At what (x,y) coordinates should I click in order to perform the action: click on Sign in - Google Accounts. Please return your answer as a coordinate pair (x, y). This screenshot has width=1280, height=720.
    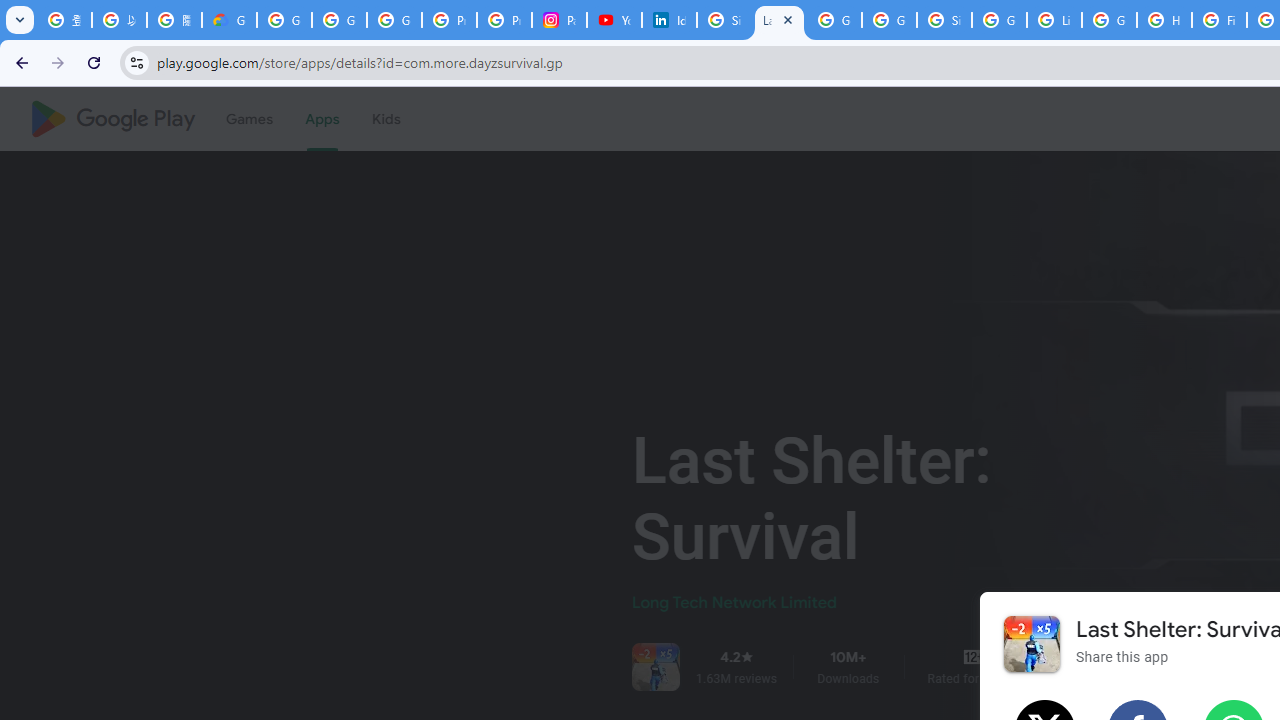
    Looking at the image, I should click on (944, 20).